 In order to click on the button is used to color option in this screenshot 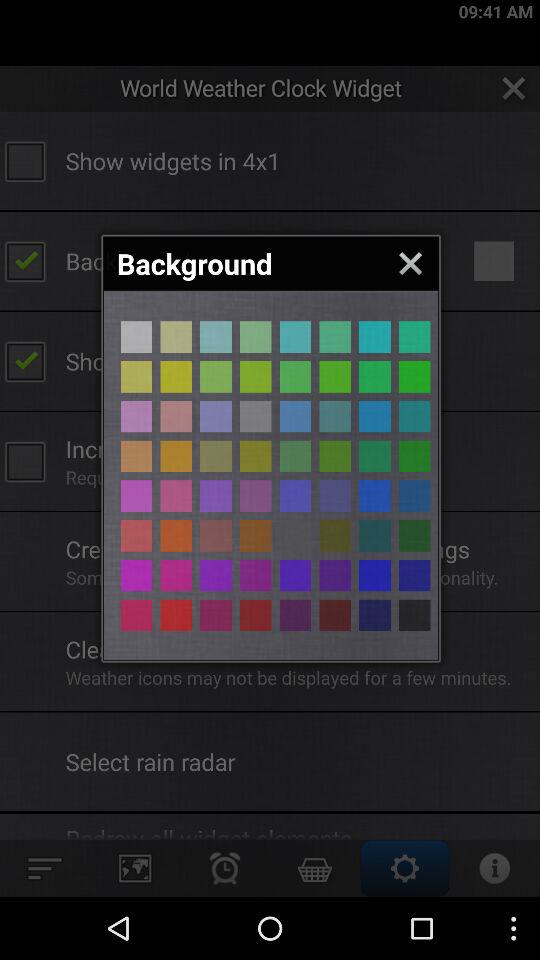, I will do `click(295, 536)`.